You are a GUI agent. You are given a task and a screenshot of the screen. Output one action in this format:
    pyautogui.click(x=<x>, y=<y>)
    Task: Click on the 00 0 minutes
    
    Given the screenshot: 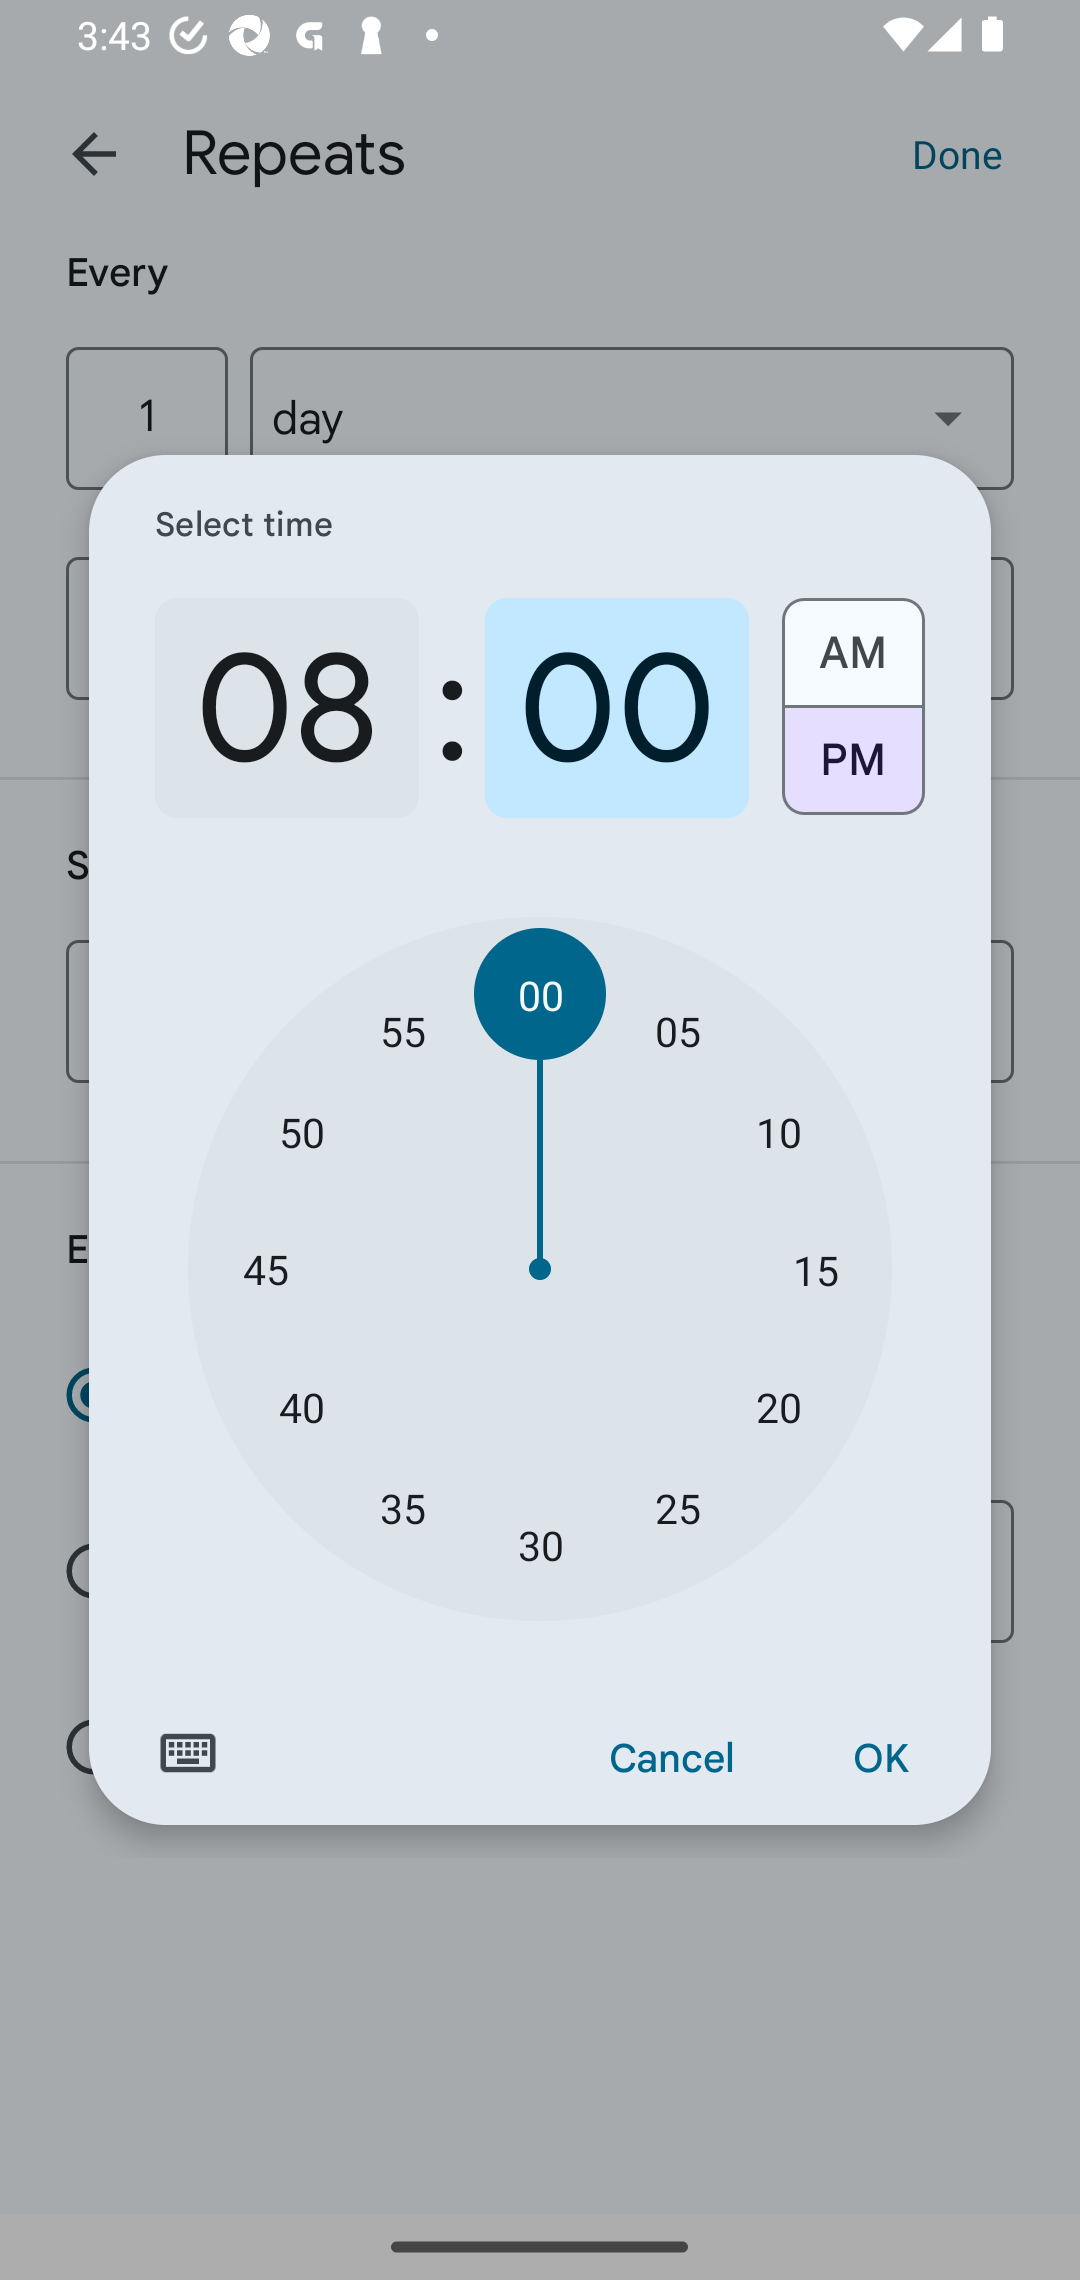 What is the action you would take?
    pyautogui.click(x=616, y=708)
    